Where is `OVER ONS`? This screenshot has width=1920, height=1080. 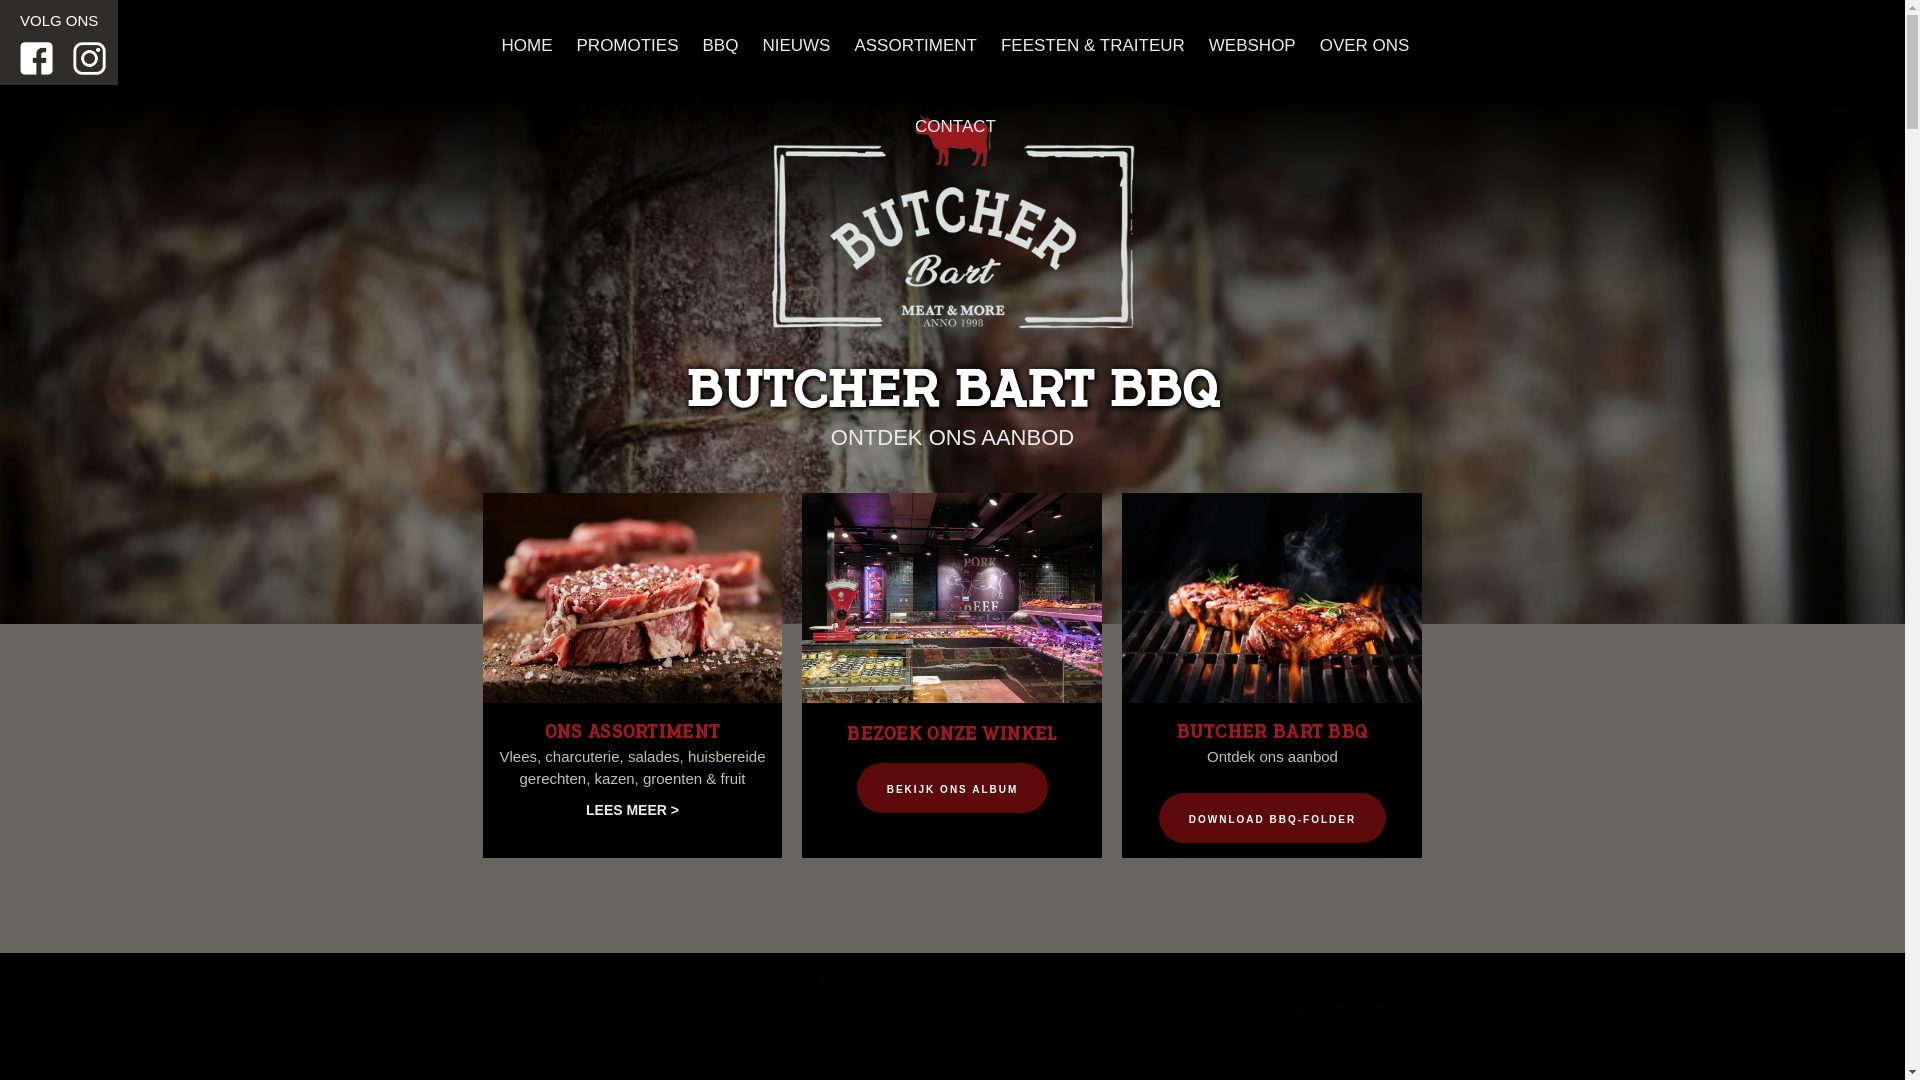
OVER ONS is located at coordinates (1362, 40).